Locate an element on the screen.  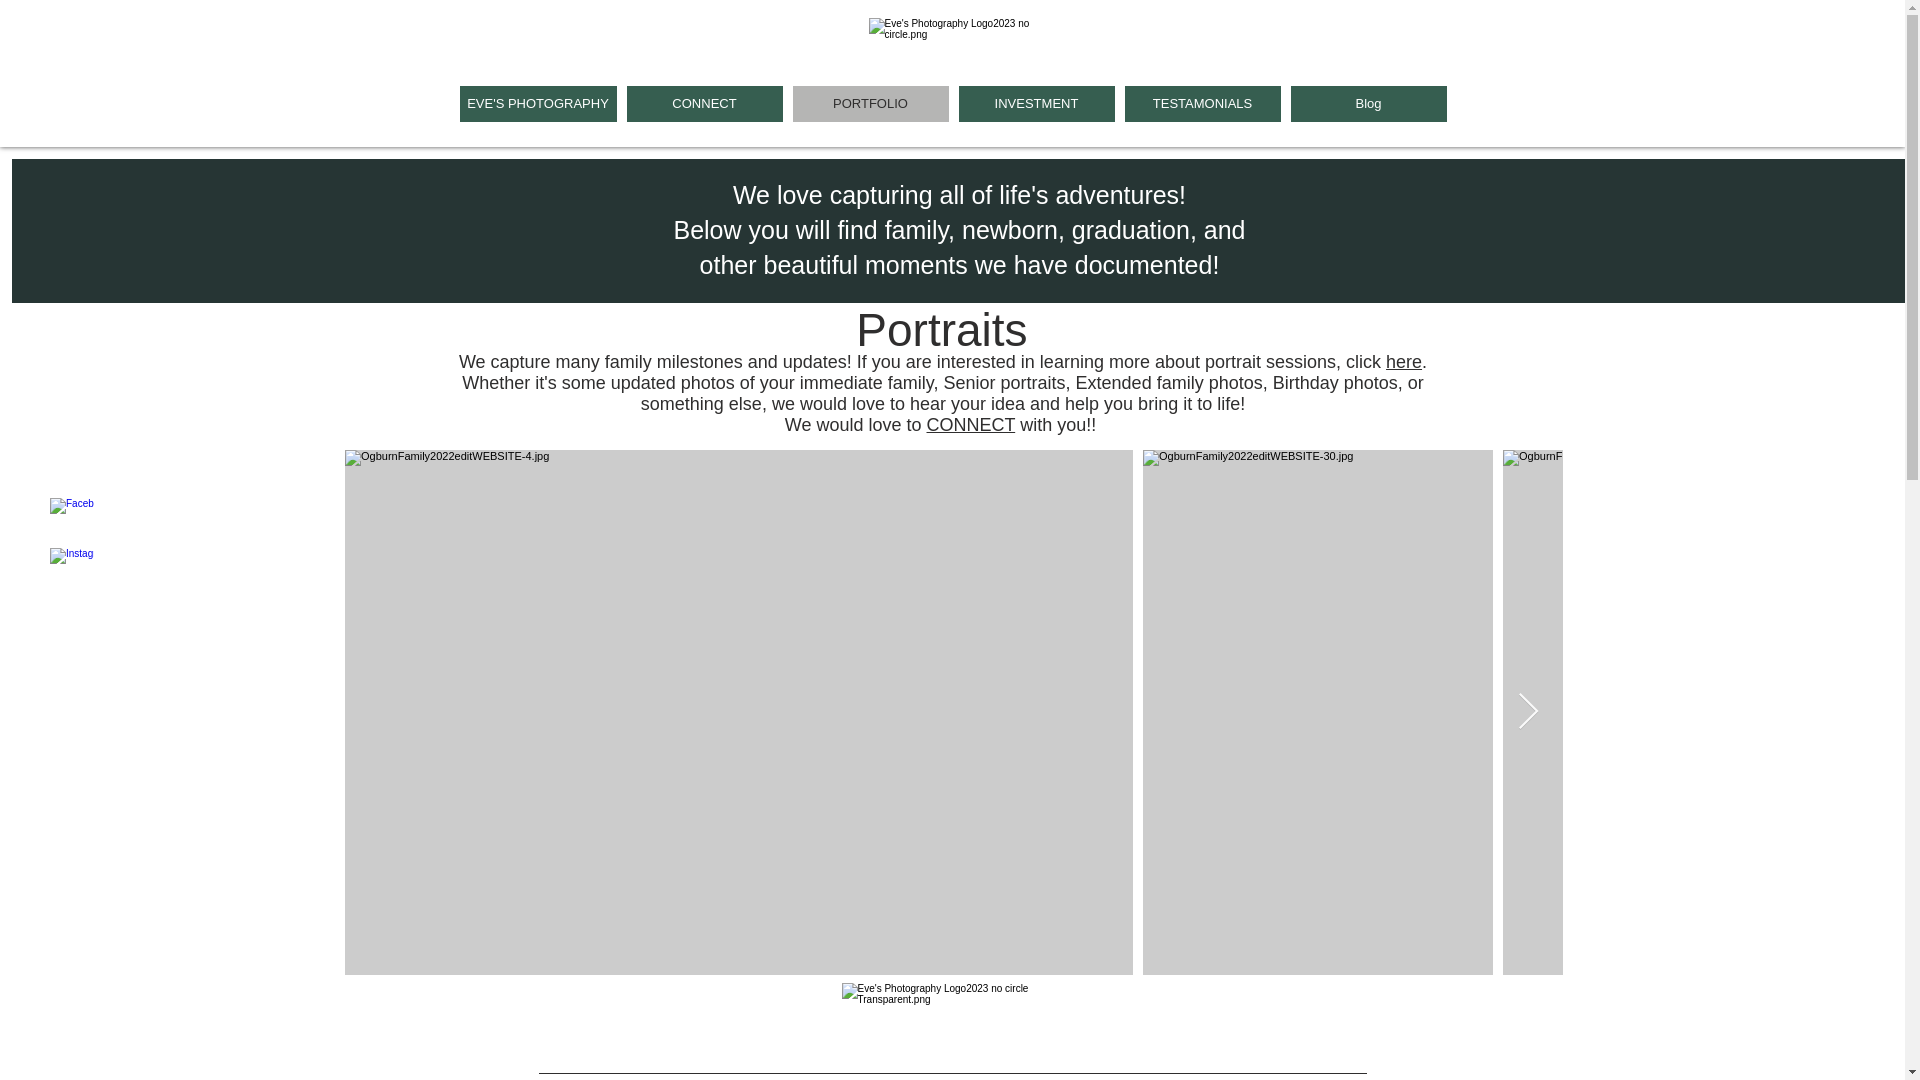
TESTAMONIALS is located at coordinates (1202, 104).